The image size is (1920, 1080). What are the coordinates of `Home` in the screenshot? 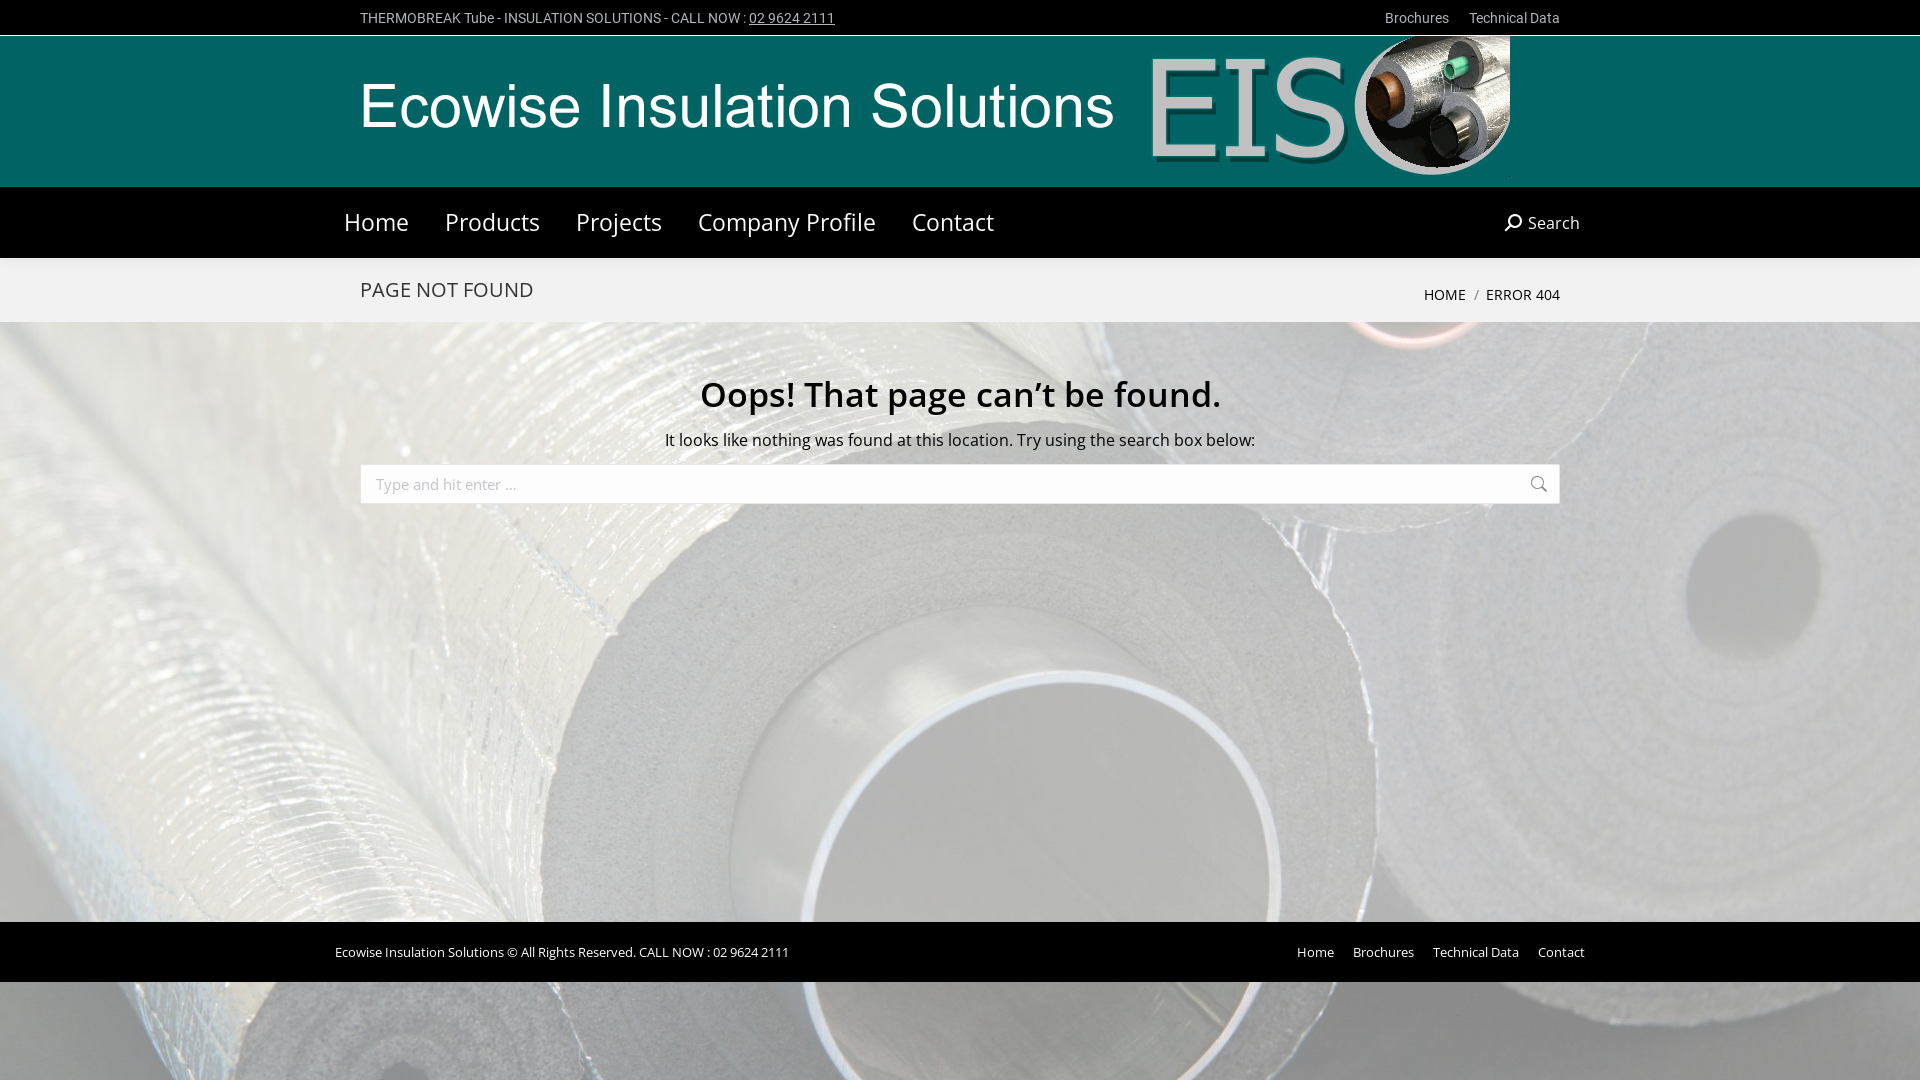 It's located at (376, 222).